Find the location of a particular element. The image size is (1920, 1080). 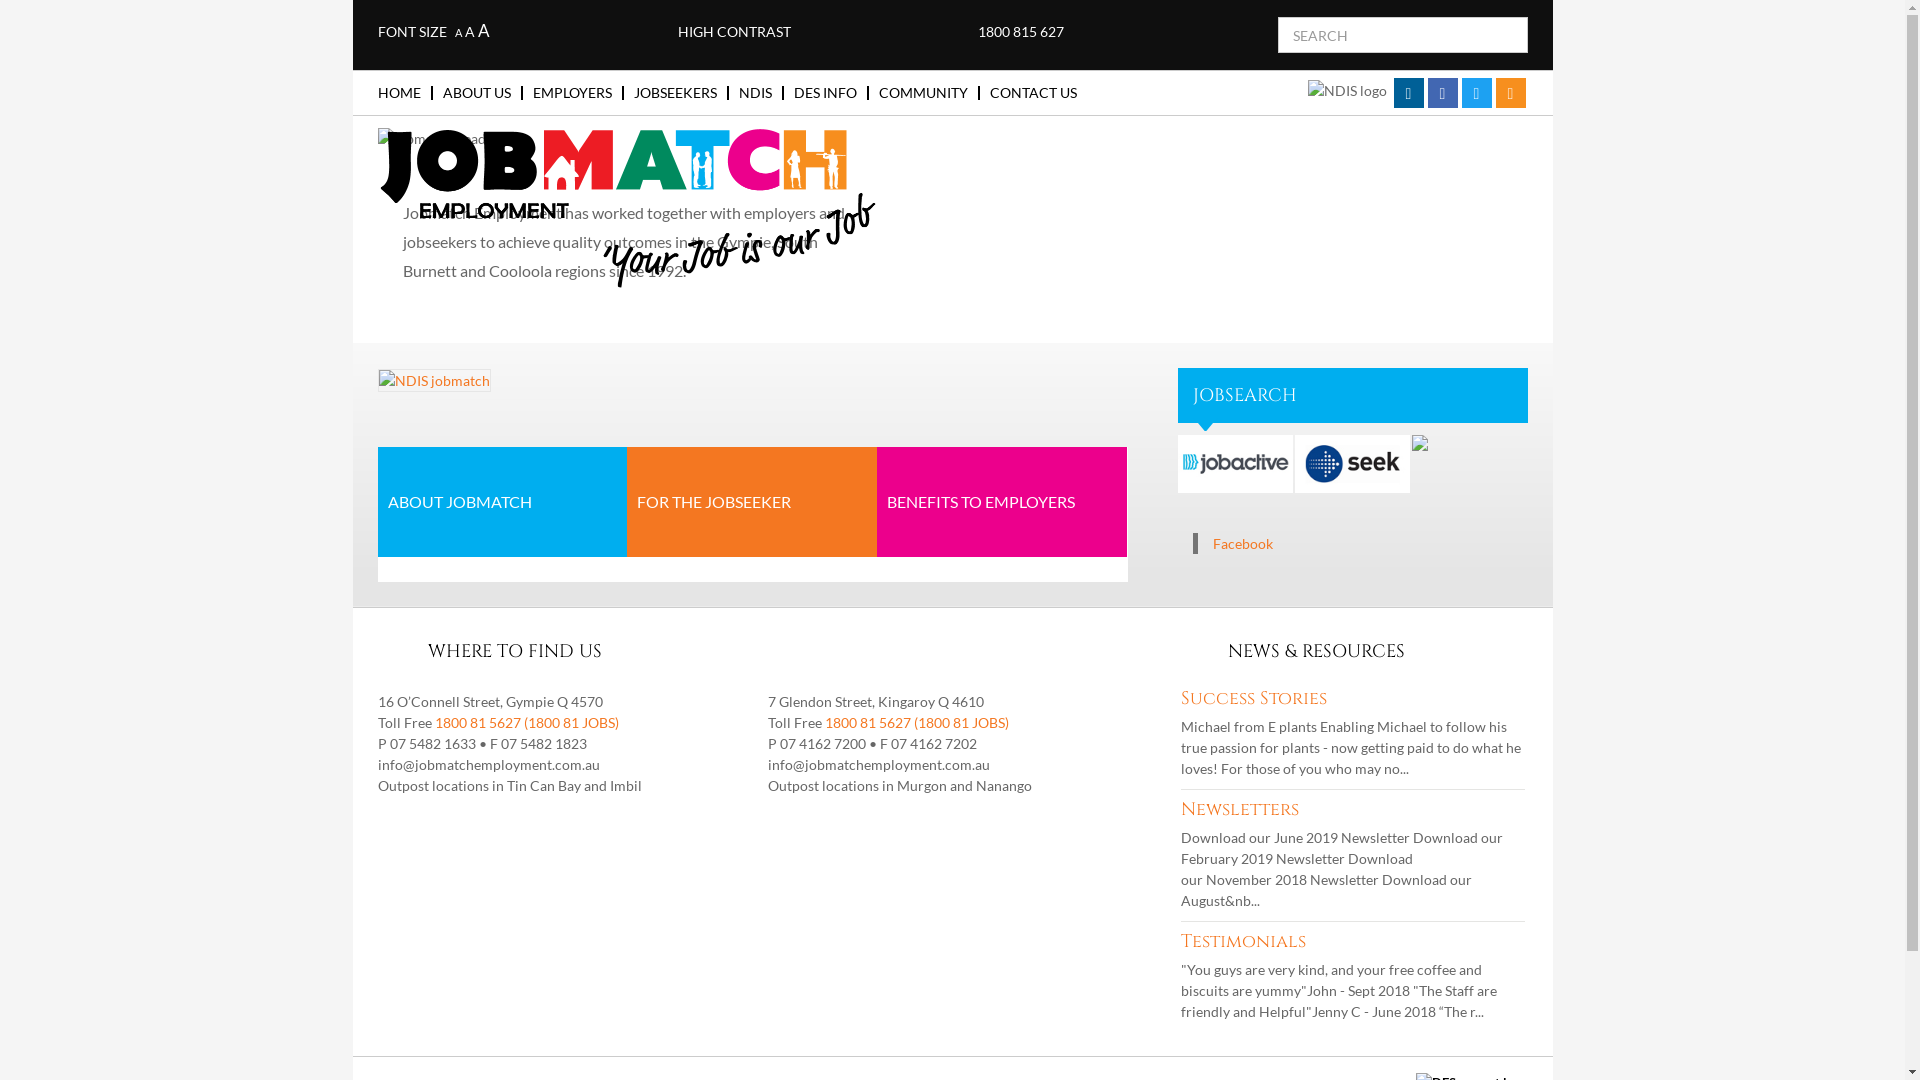

Newsletters is located at coordinates (1239, 810).